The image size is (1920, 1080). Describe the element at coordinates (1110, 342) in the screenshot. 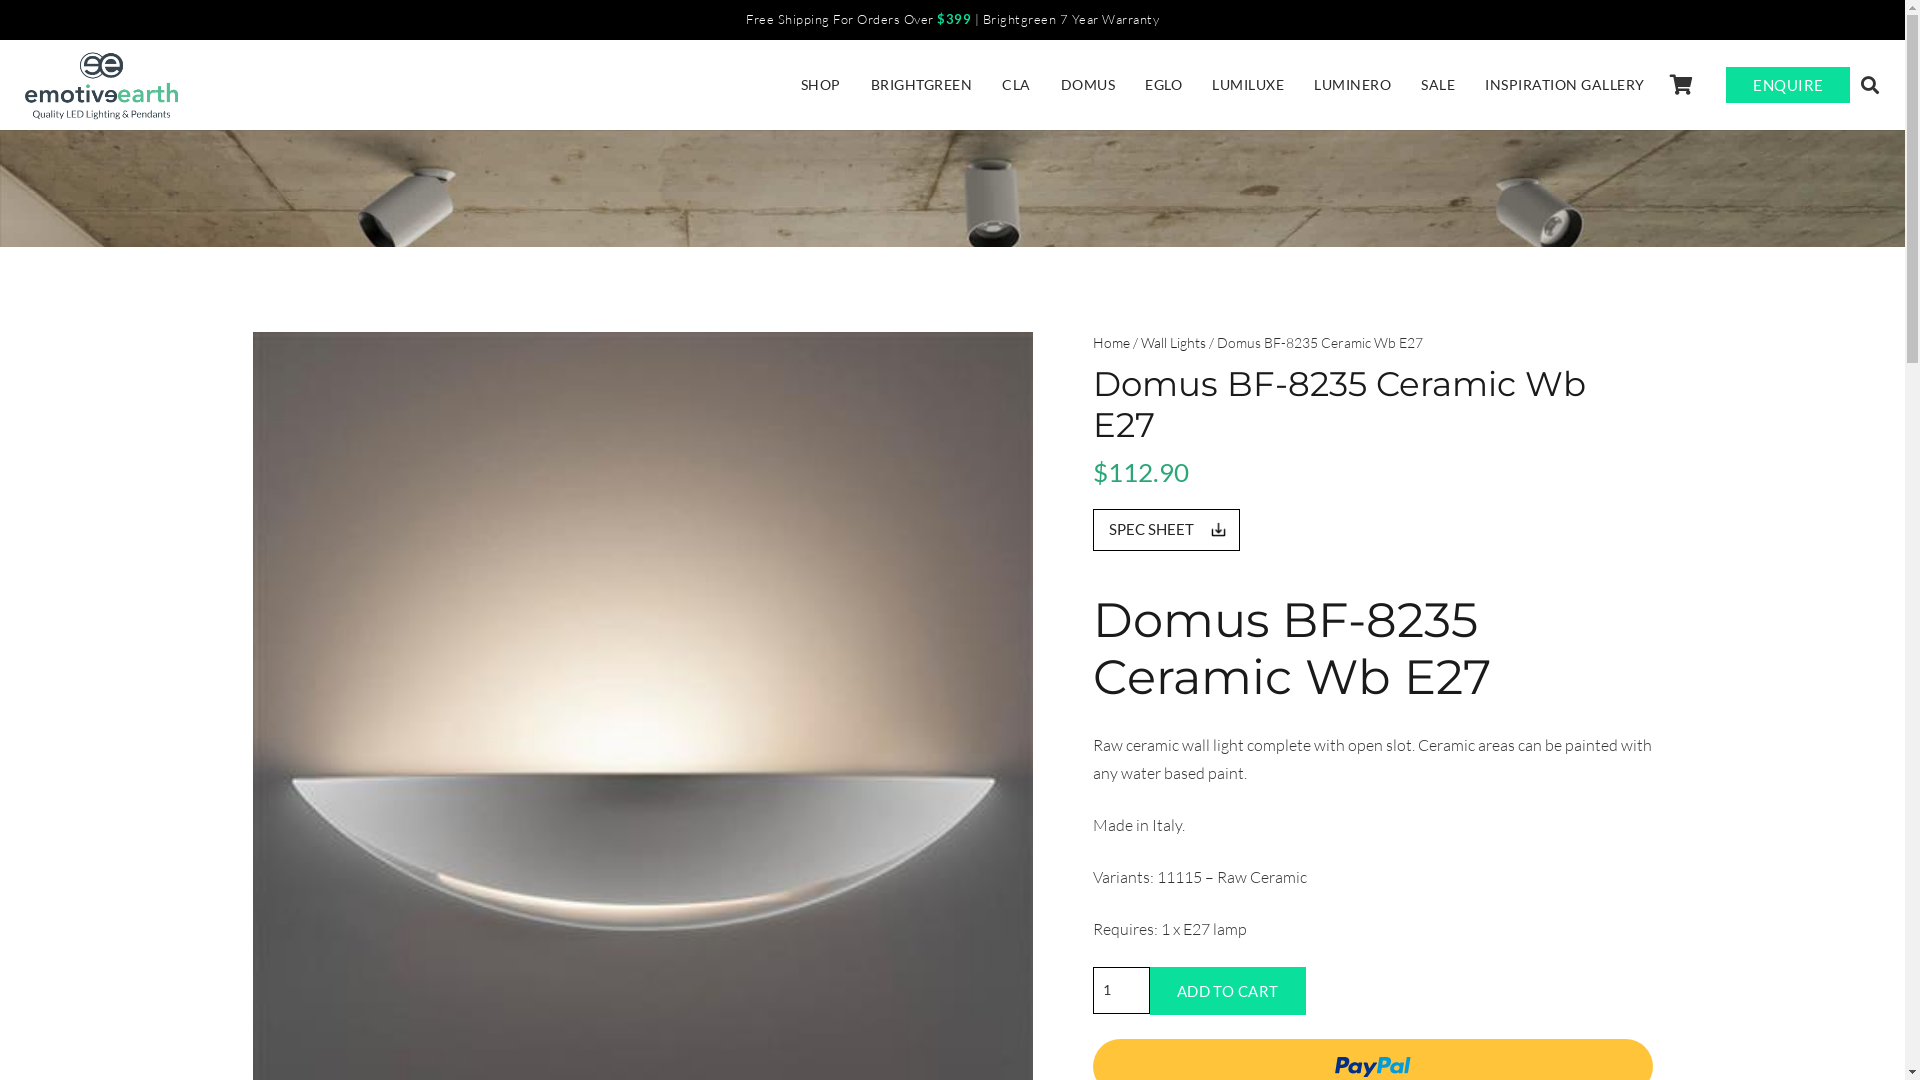

I see `Home` at that location.